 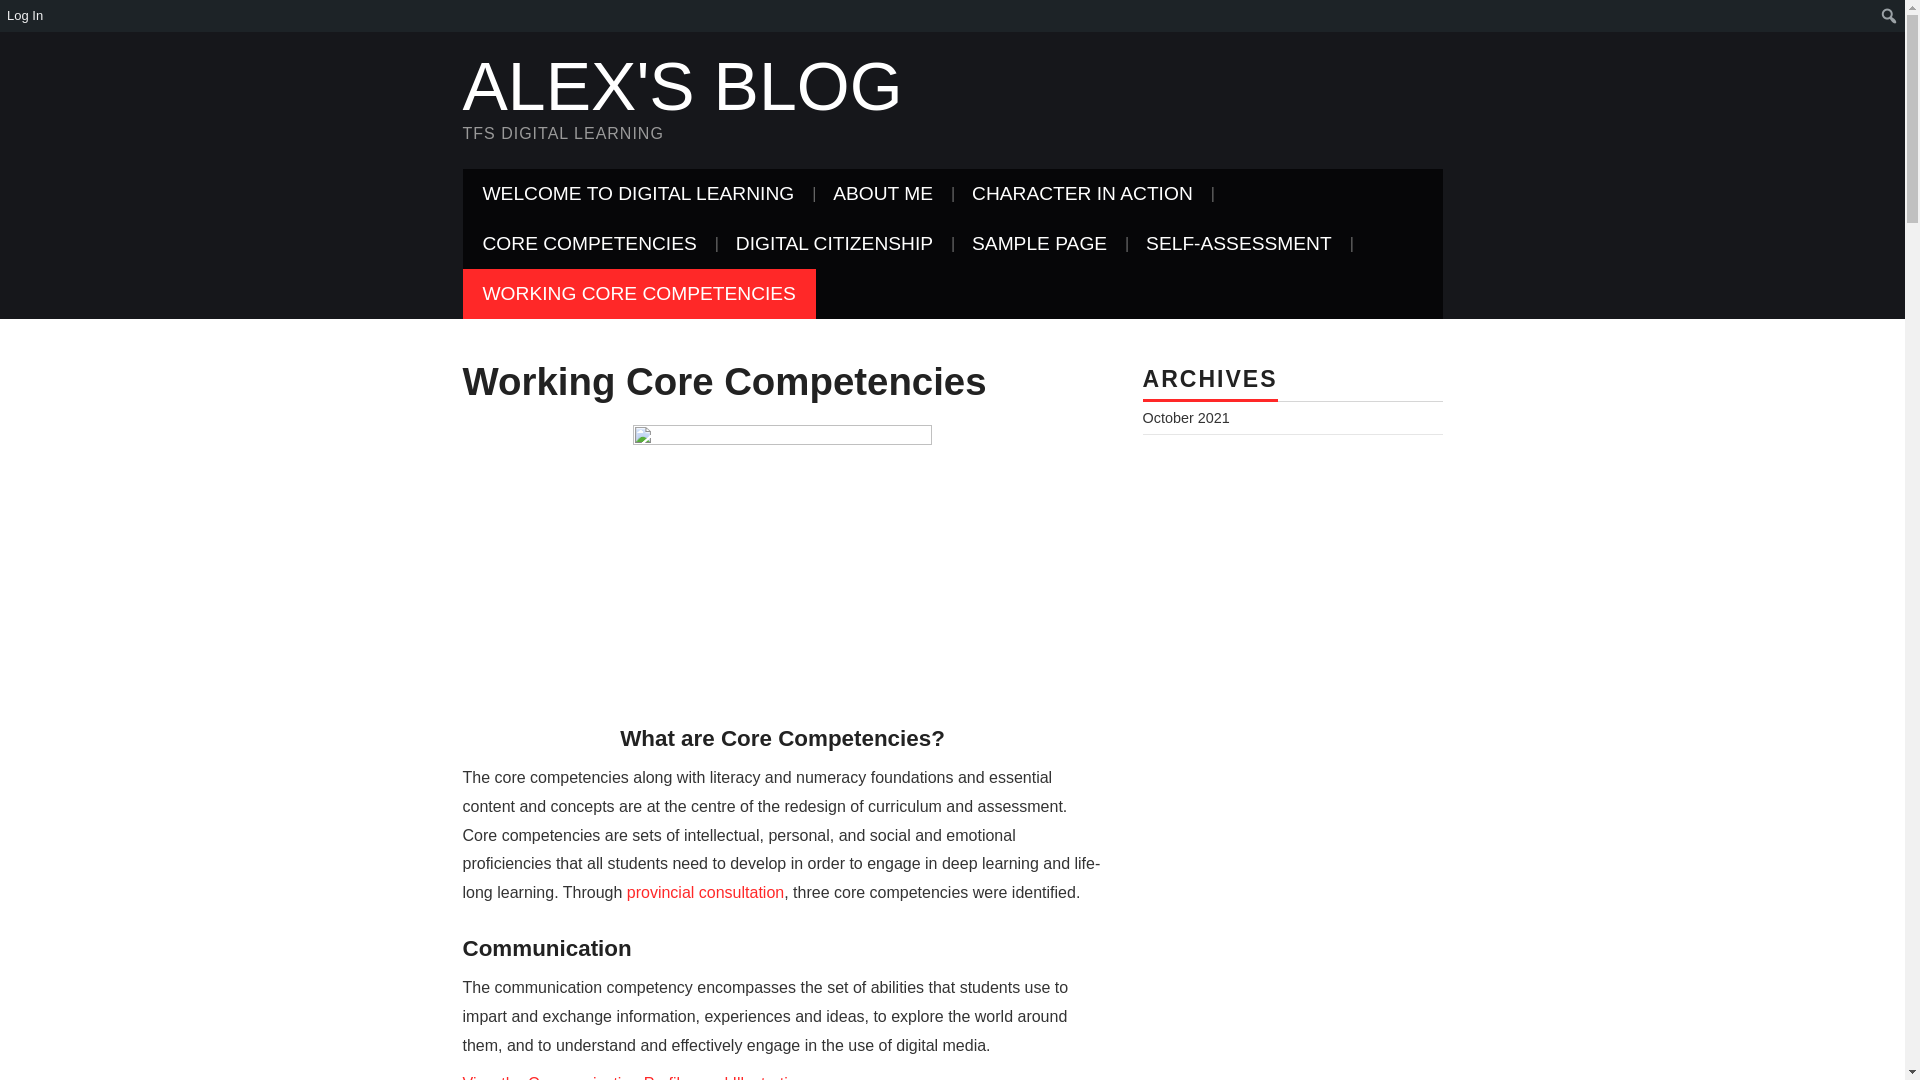 I want to click on October 2021, so click(x=1185, y=418).